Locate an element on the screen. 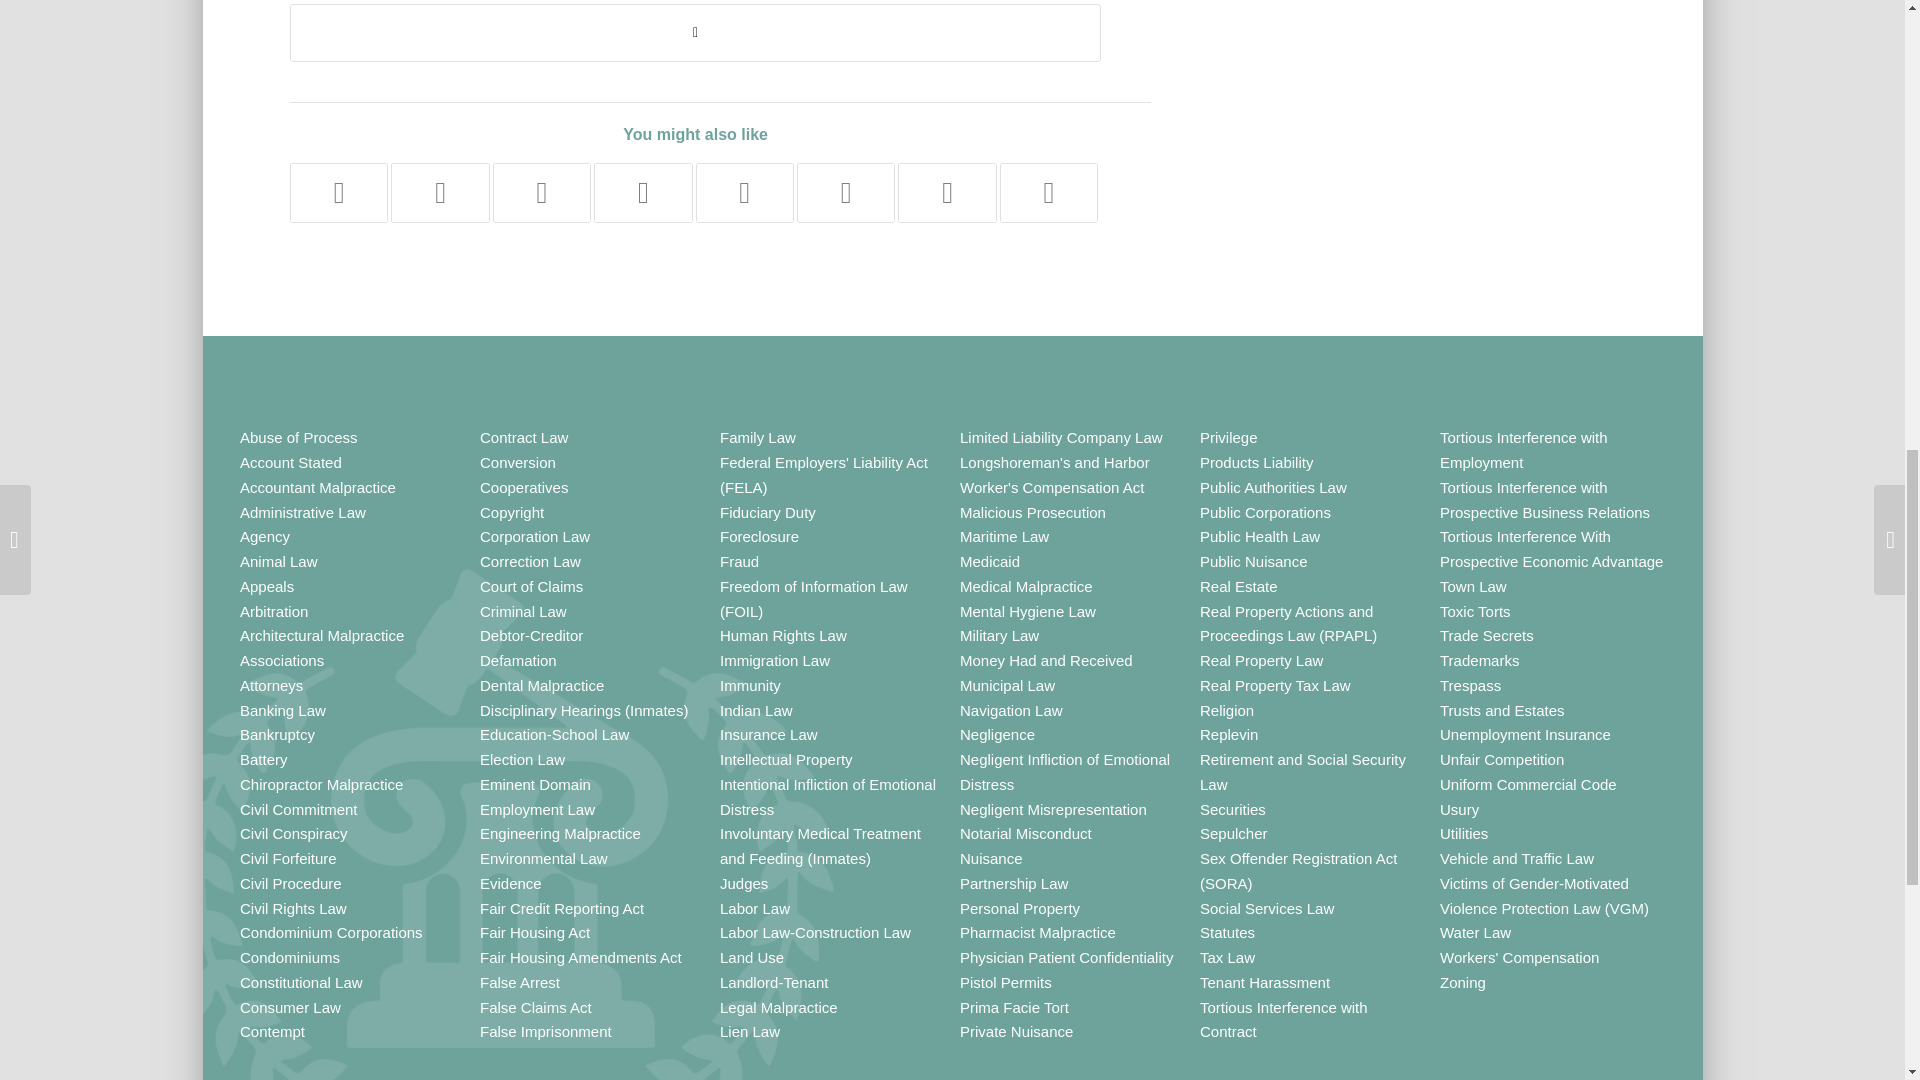 This screenshot has width=1920, height=1080. Appeals is located at coordinates (266, 586).